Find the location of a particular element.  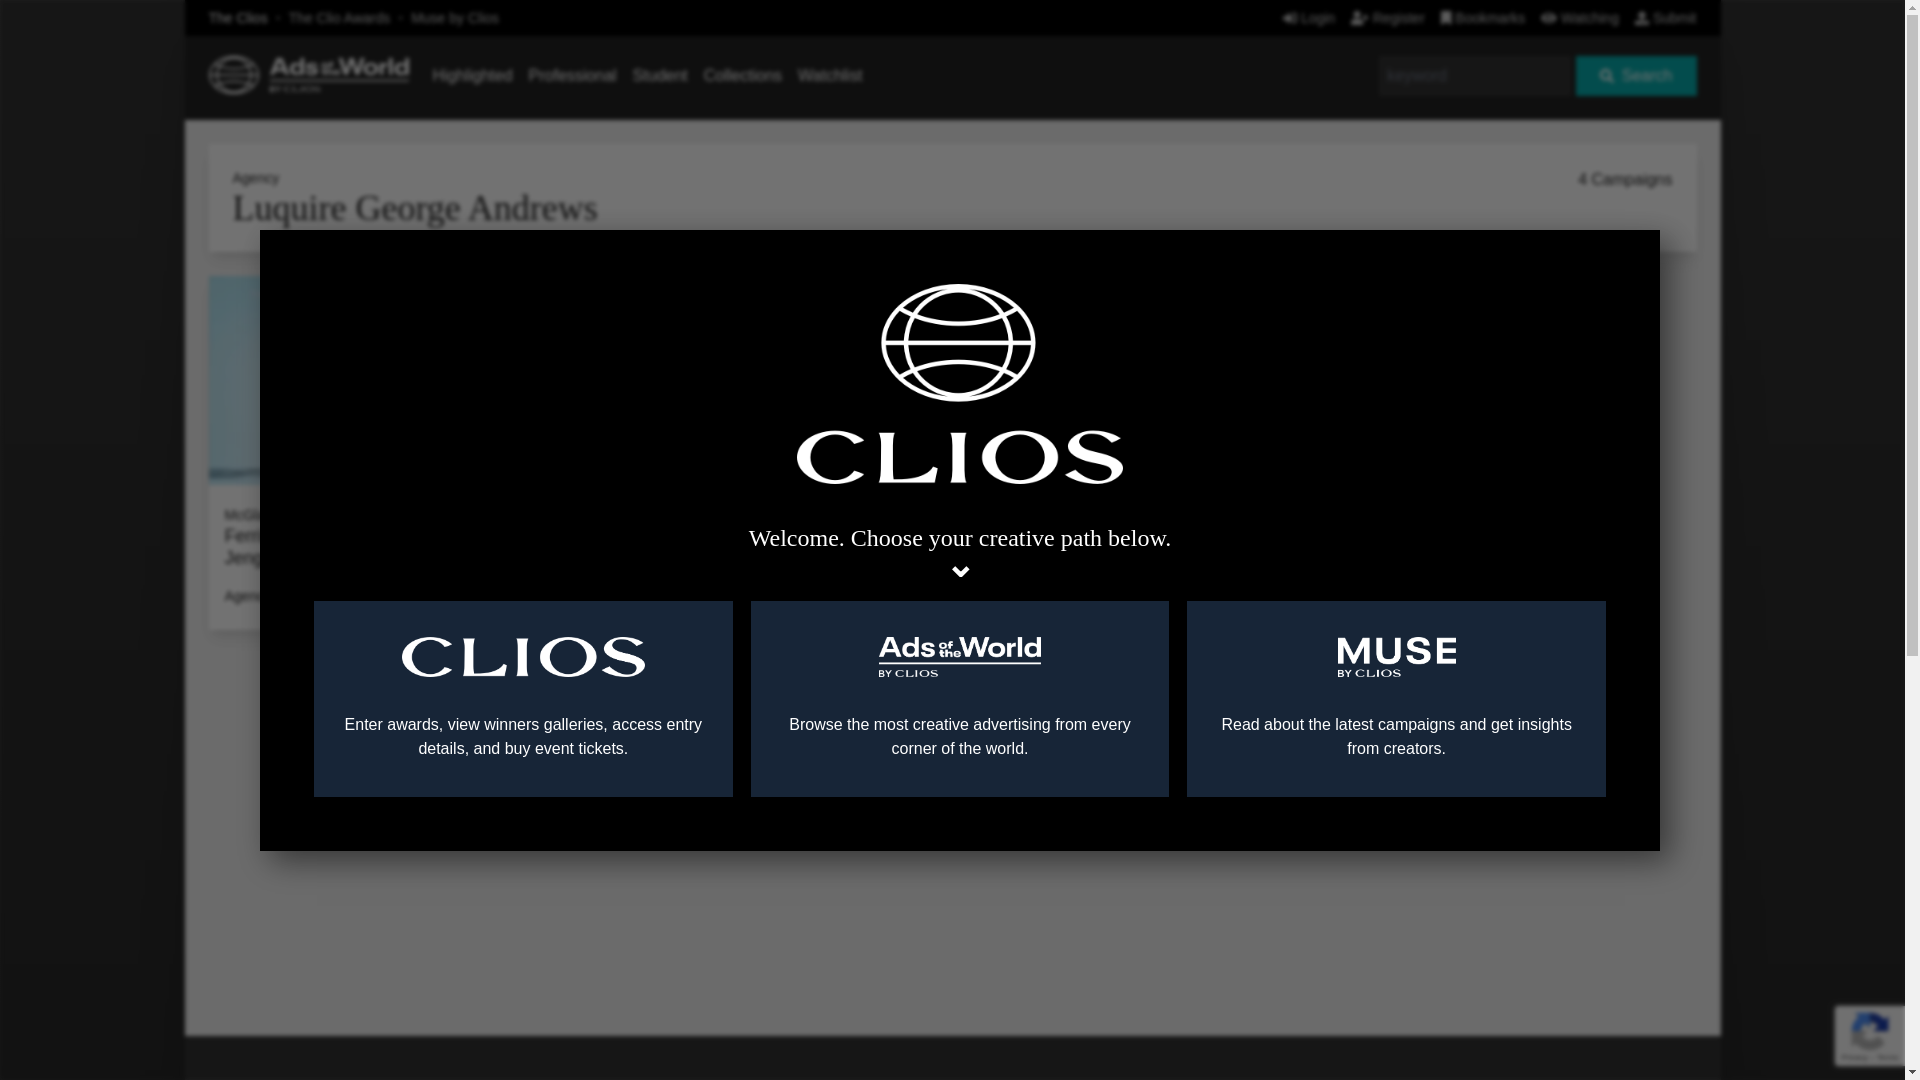

Search is located at coordinates (1636, 76).